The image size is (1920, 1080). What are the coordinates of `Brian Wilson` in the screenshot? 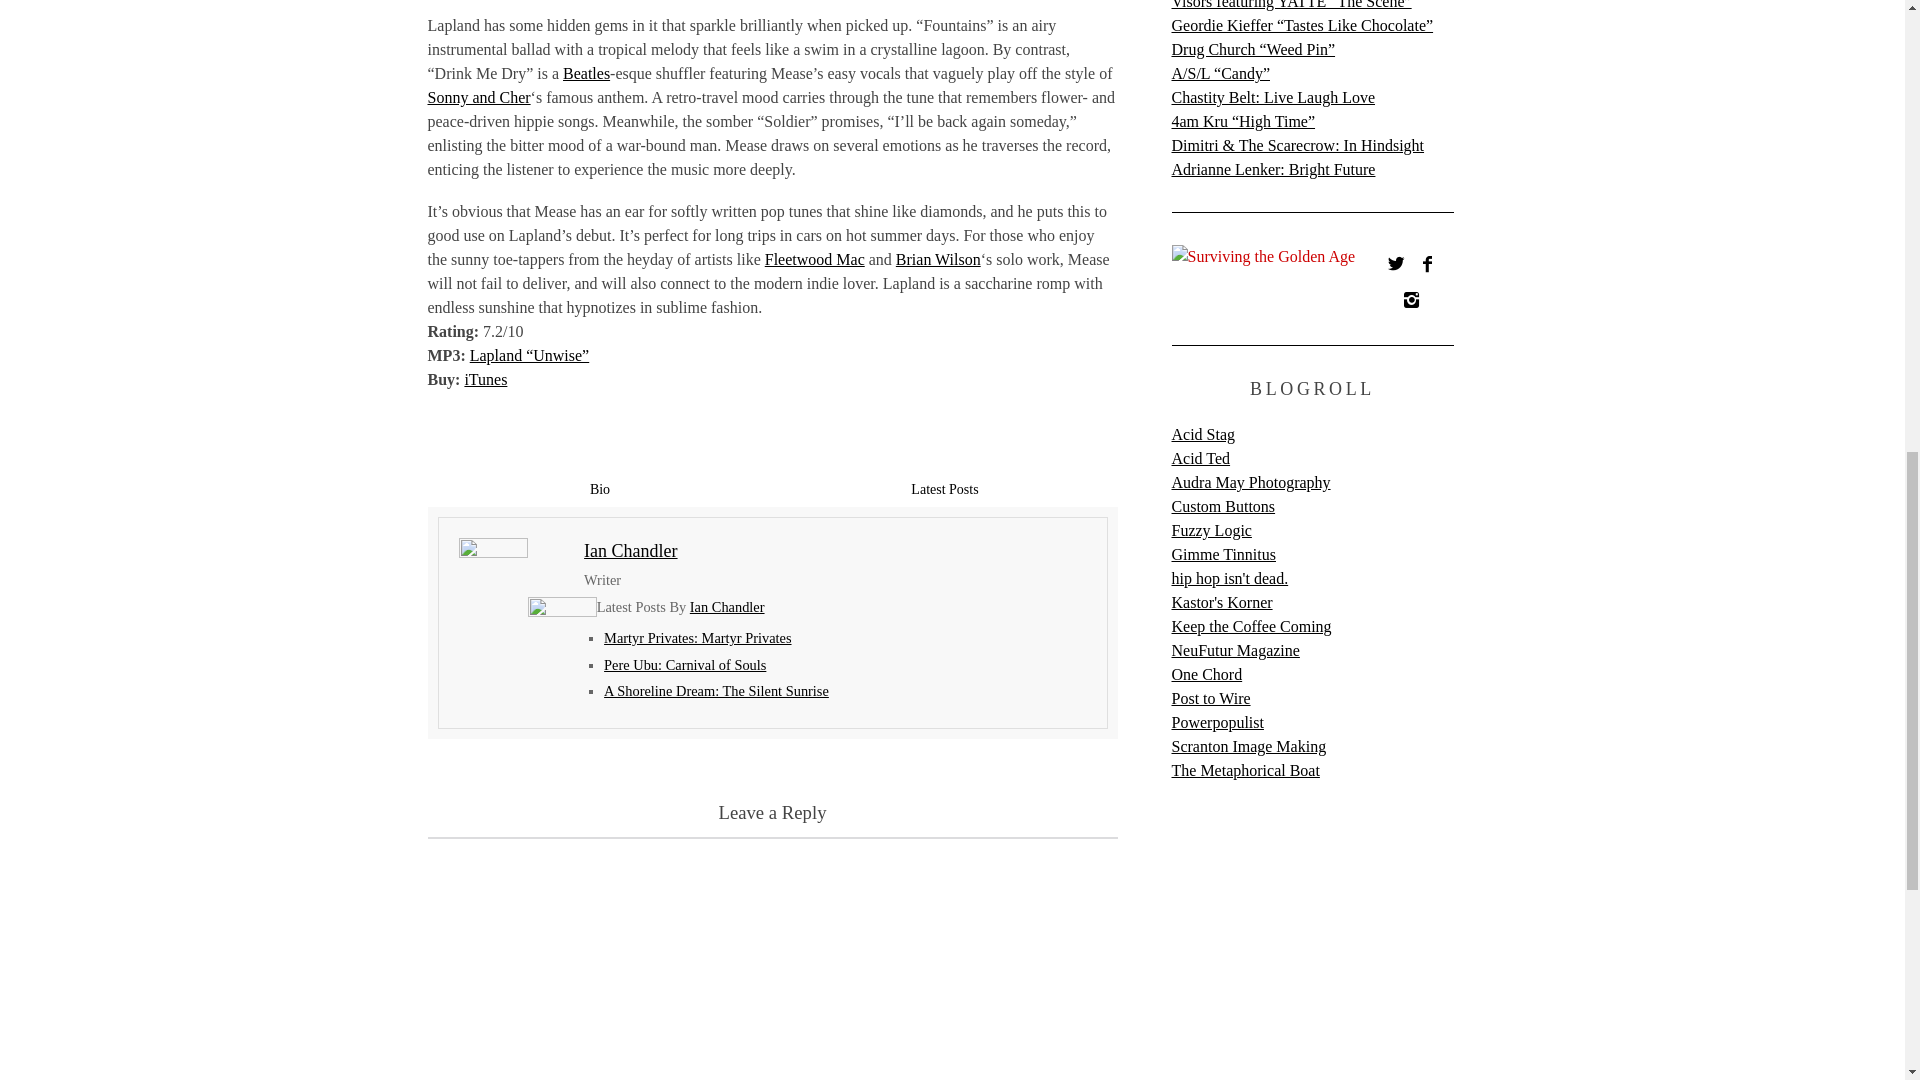 It's located at (938, 258).